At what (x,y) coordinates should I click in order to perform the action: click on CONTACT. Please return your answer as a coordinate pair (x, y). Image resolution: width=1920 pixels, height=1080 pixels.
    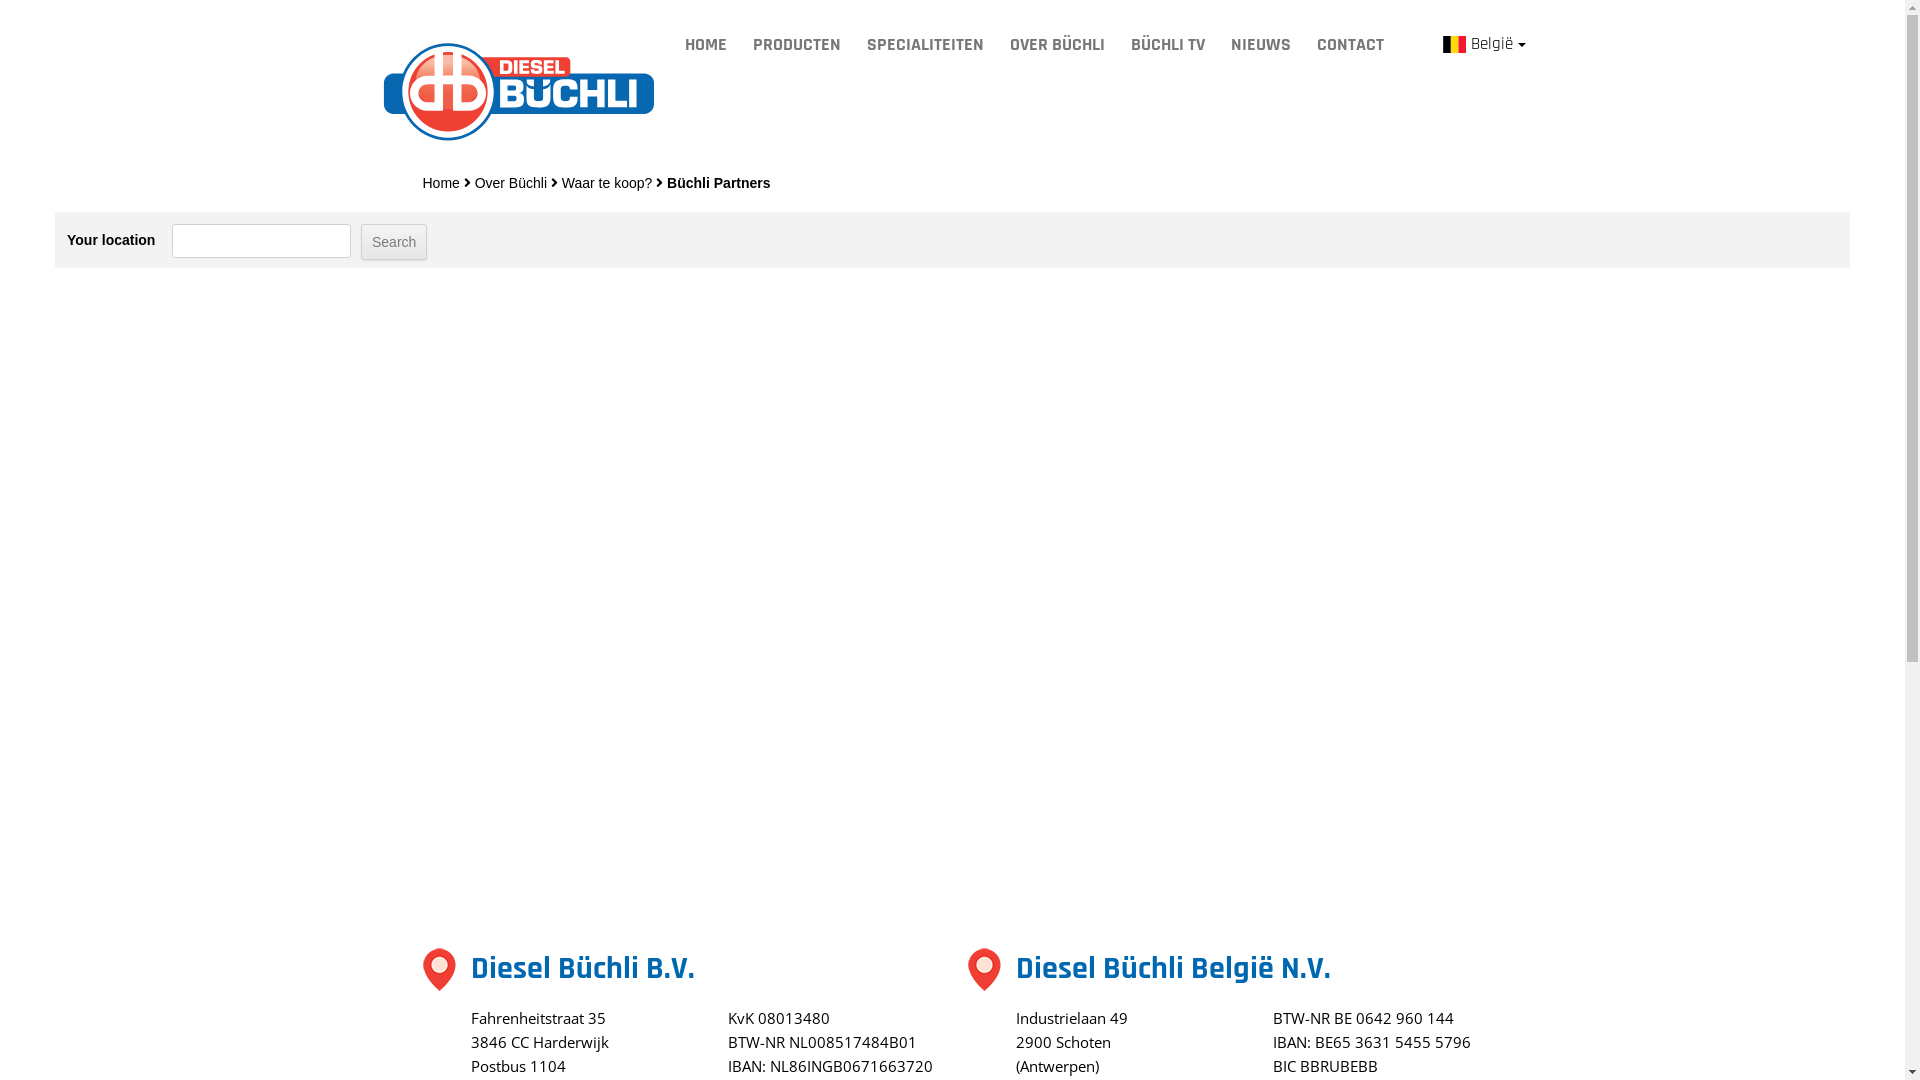
    Looking at the image, I should click on (1350, 45).